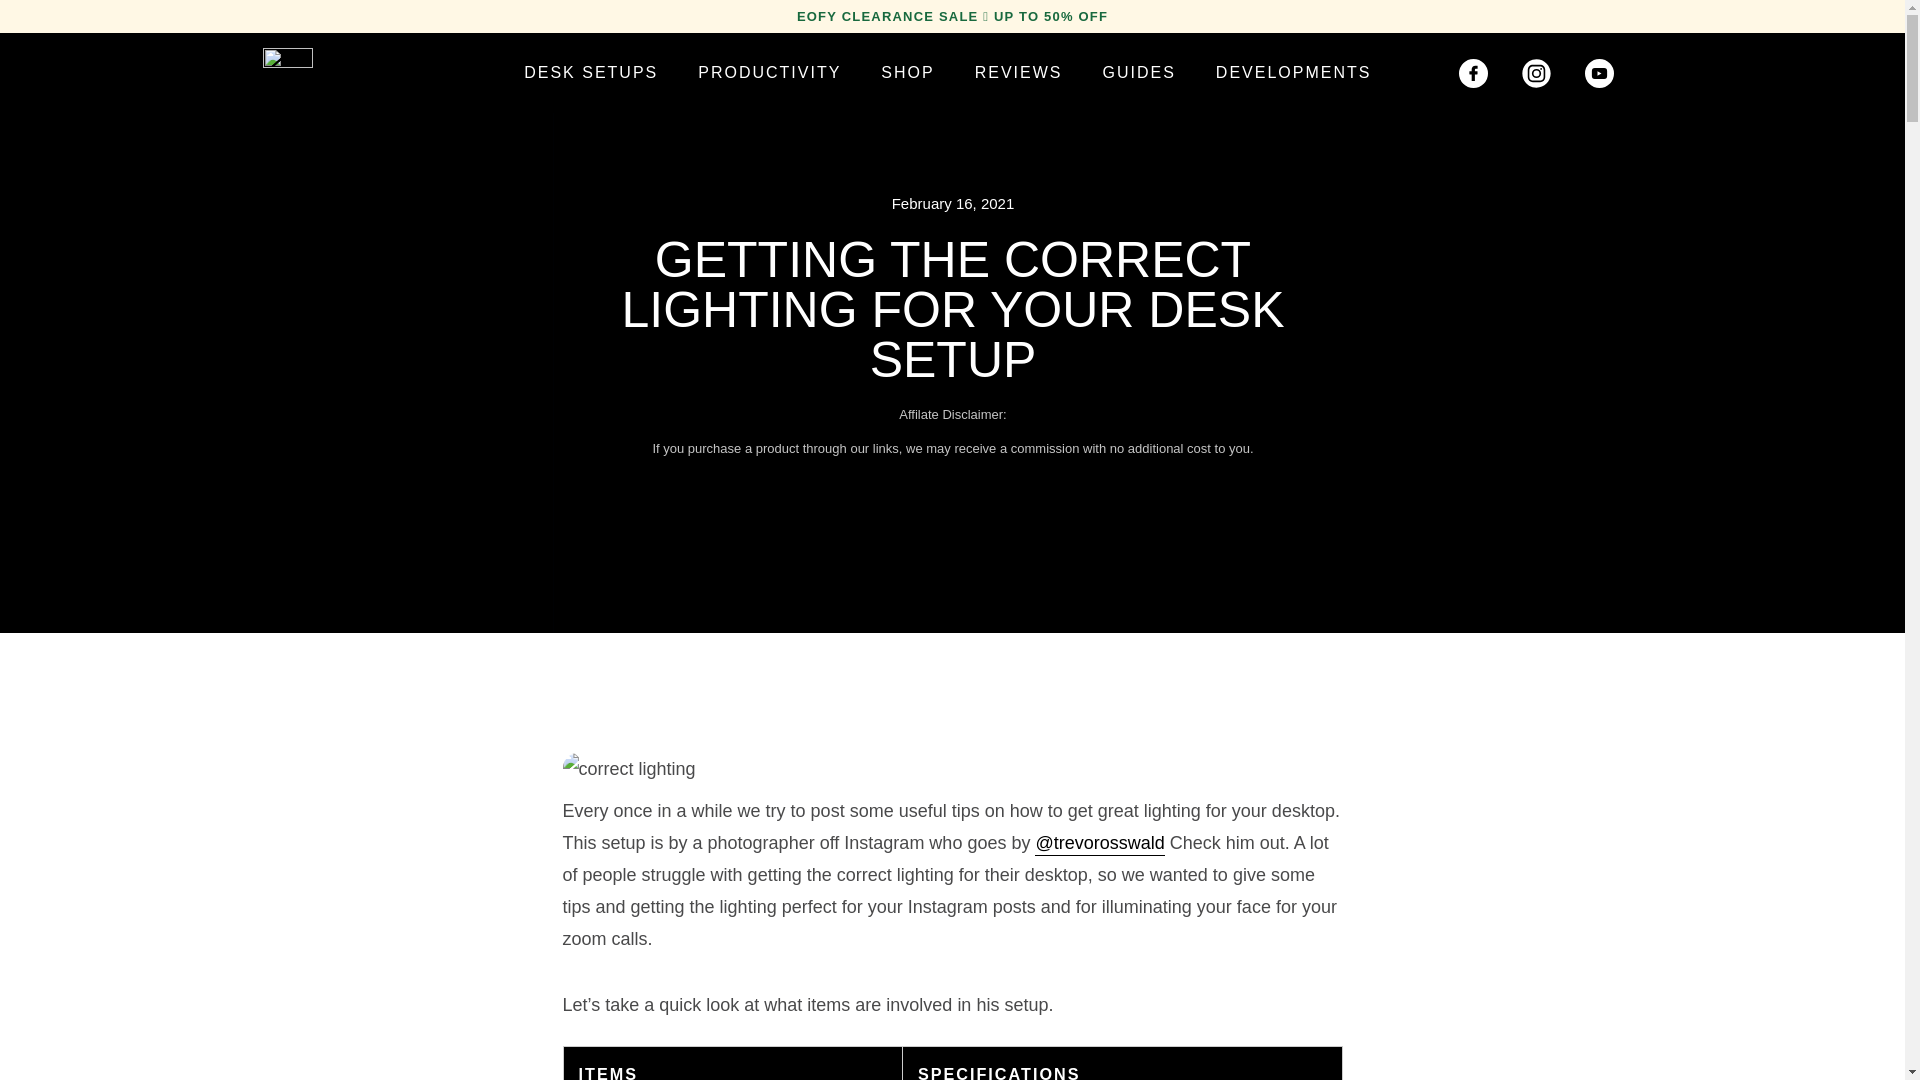 The width and height of the screenshot is (1920, 1080). What do you see at coordinates (1294, 72) in the screenshot?
I see `DEVELOPMENTS` at bounding box center [1294, 72].